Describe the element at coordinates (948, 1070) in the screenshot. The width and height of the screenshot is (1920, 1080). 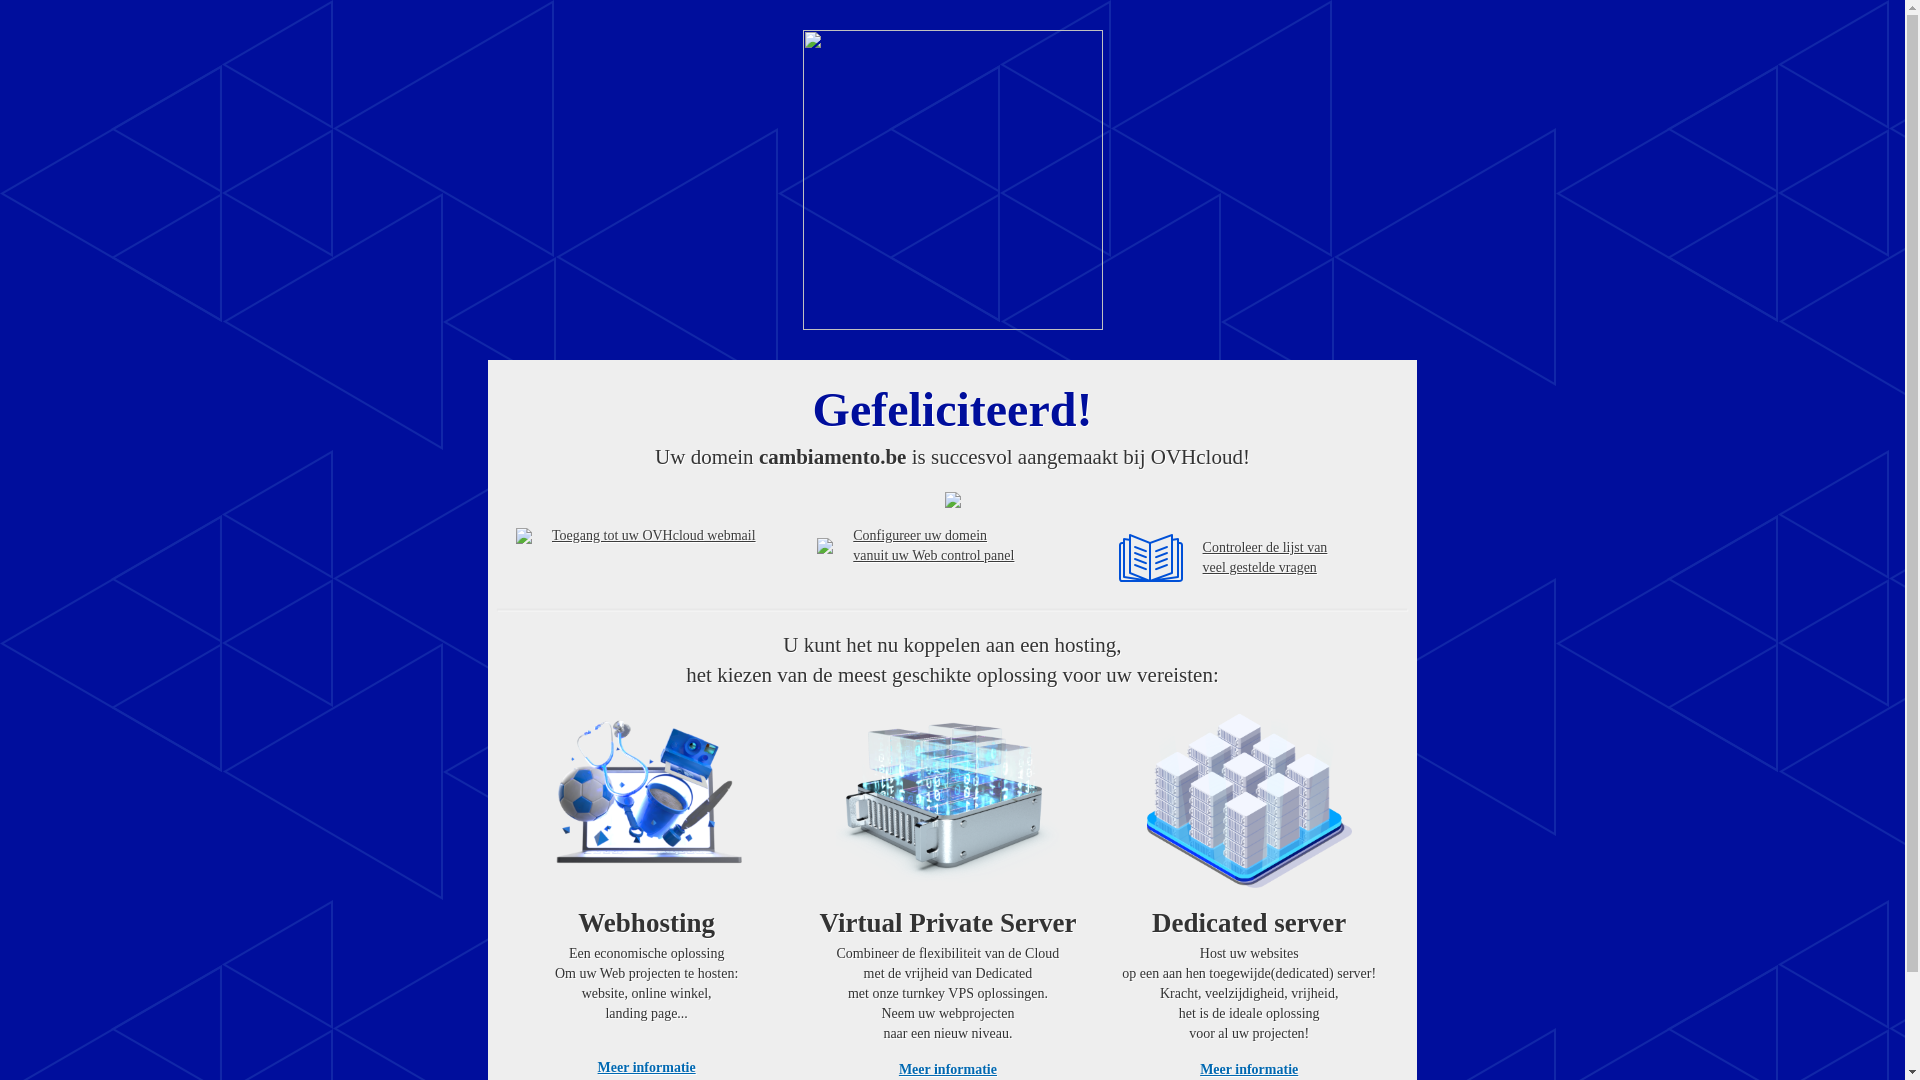
I see `Meer informatie` at that location.